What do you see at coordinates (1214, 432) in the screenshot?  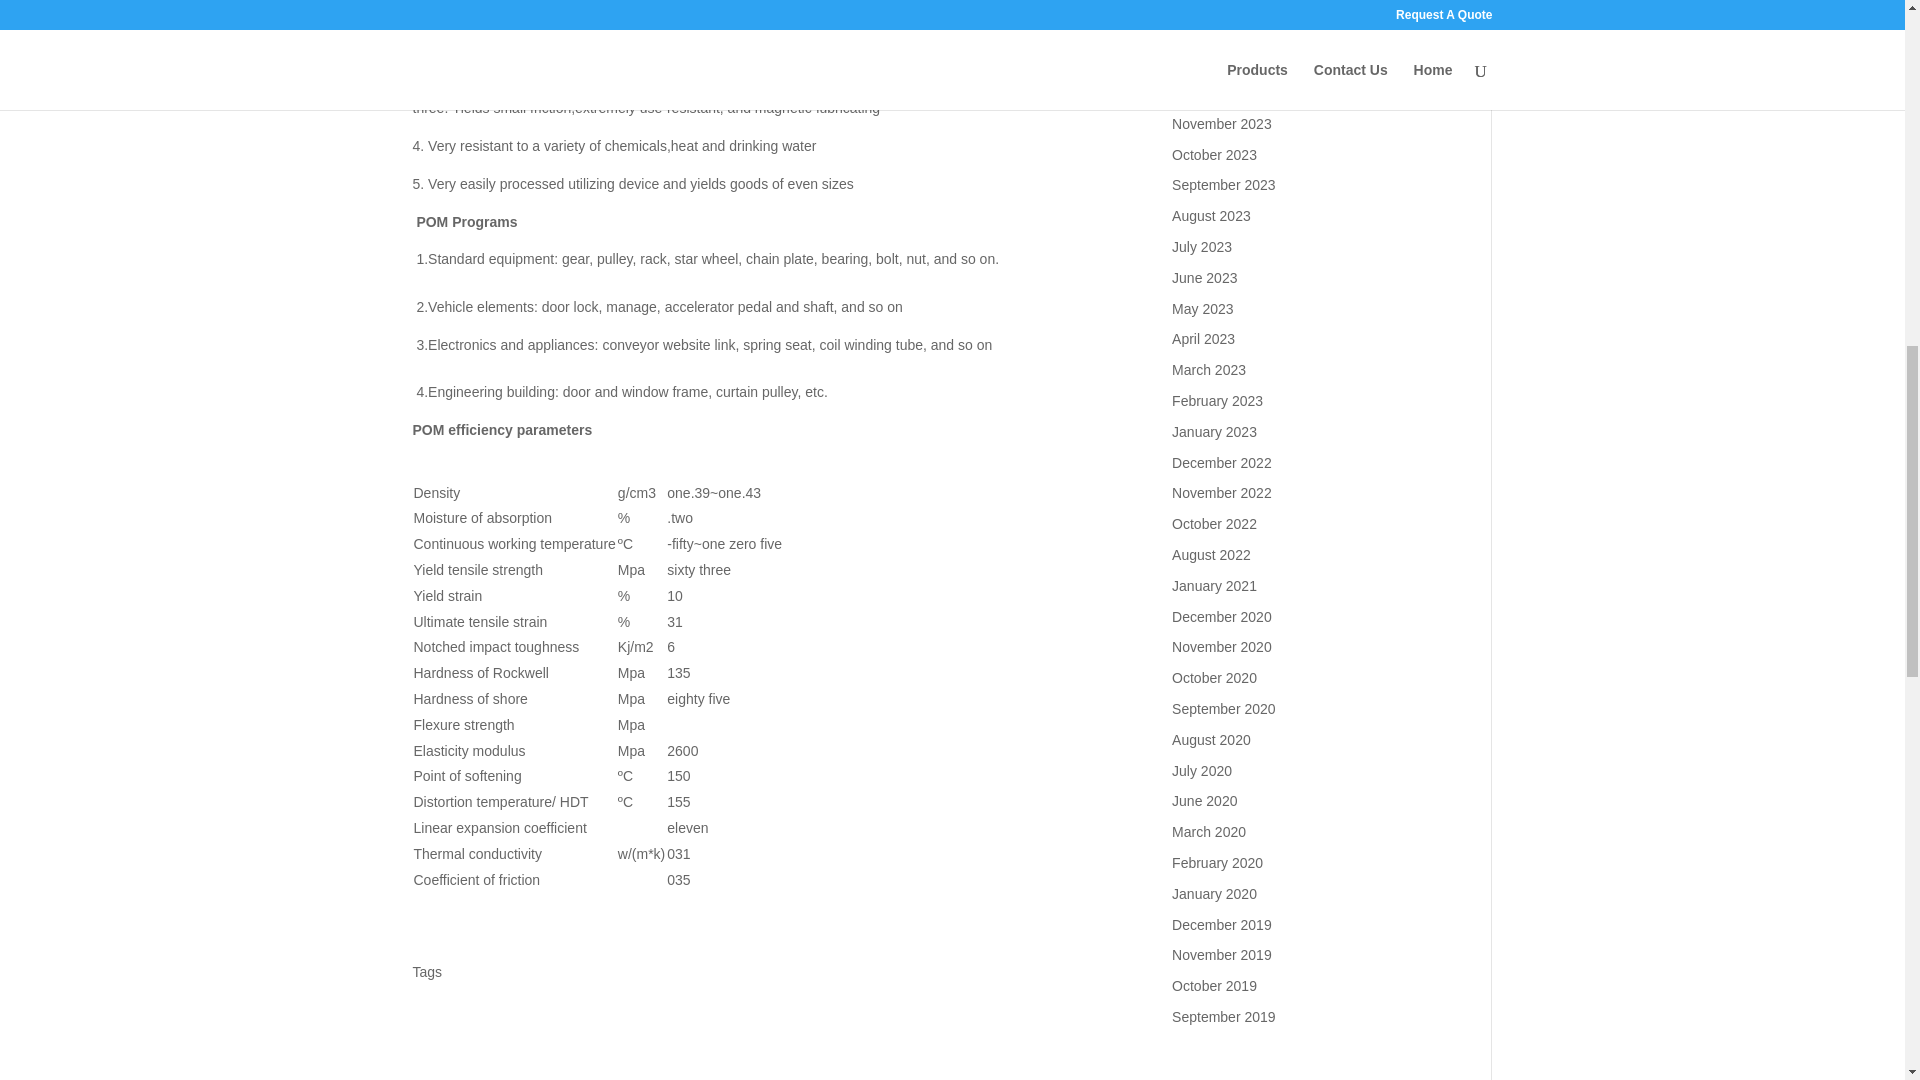 I see `January 2023` at bounding box center [1214, 432].